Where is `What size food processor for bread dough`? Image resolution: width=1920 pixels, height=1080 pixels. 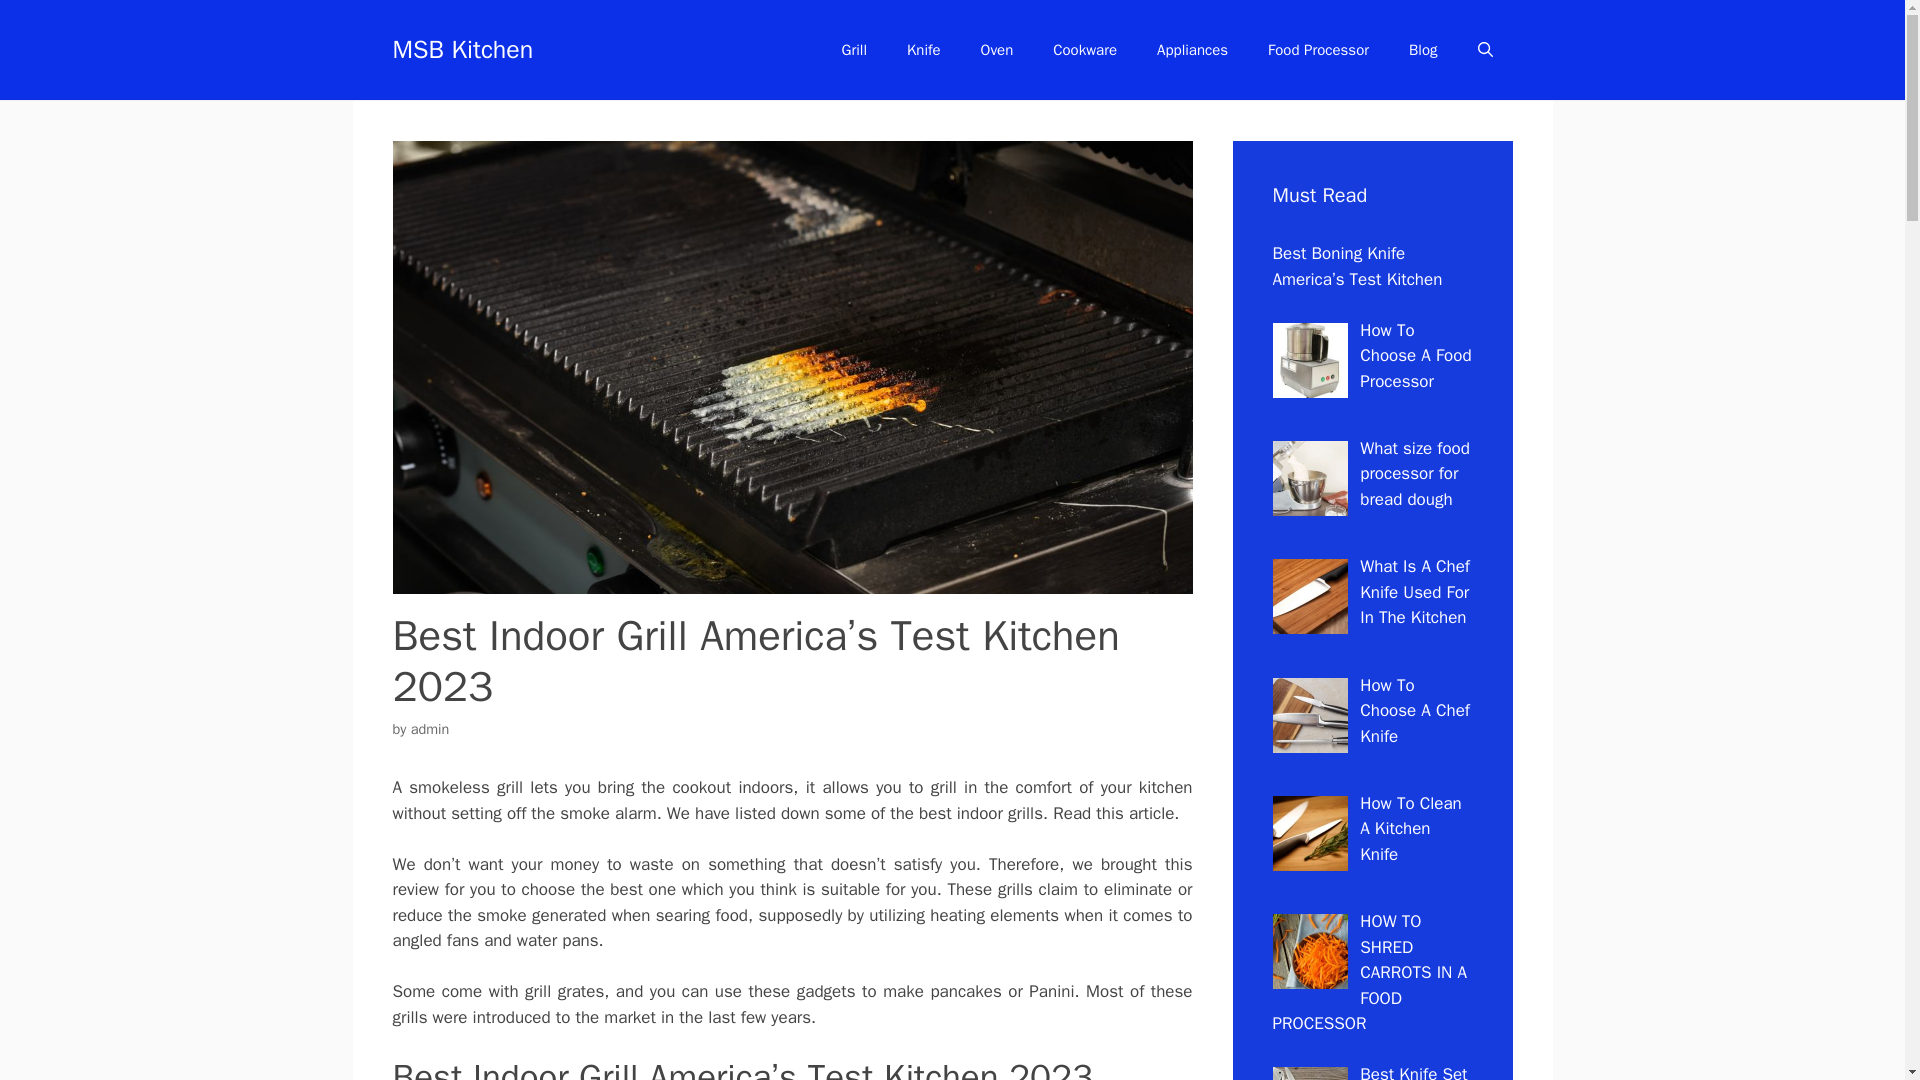
What size food processor for bread dough is located at coordinates (1414, 474).